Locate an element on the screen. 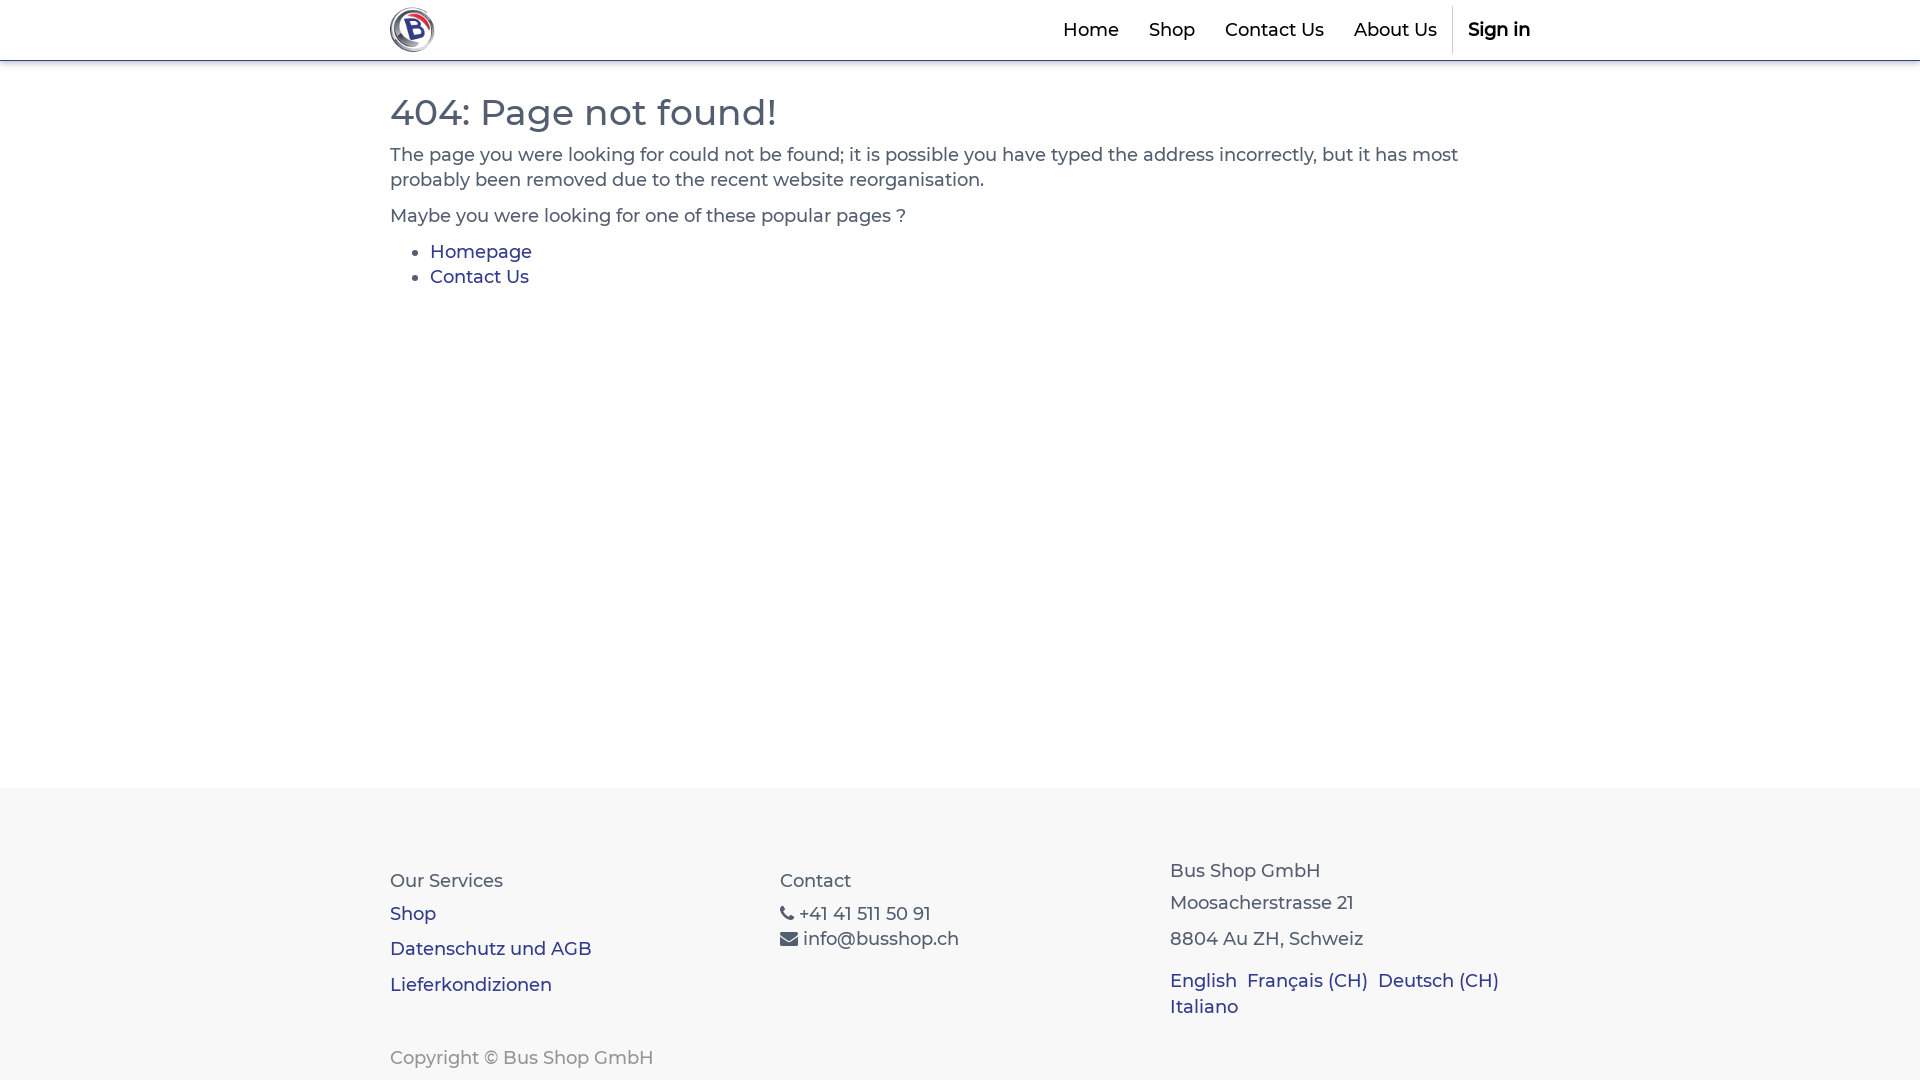 The image size is (1920, 1080). Bus Shop GmbH is located at coordinates (414, 30).